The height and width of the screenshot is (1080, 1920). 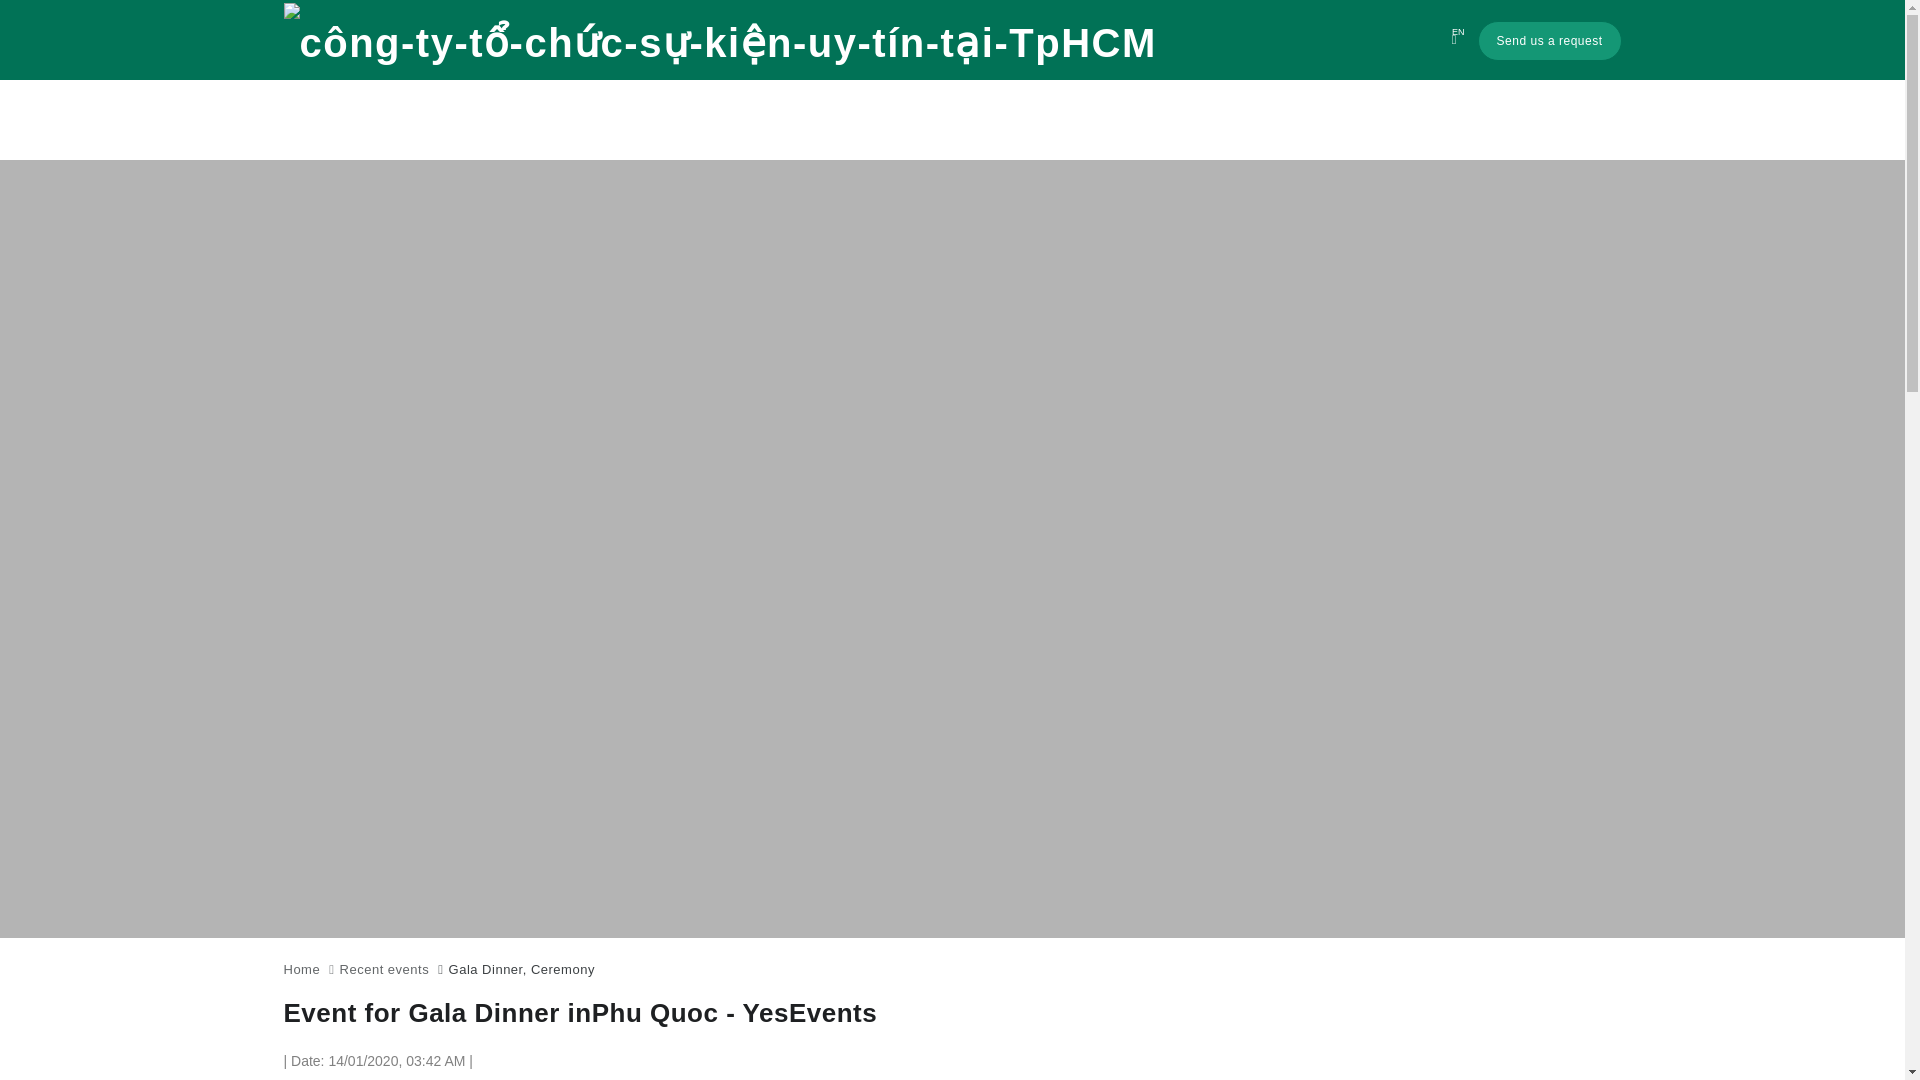 I want to click on Recent events, so click(x=384, y=970).